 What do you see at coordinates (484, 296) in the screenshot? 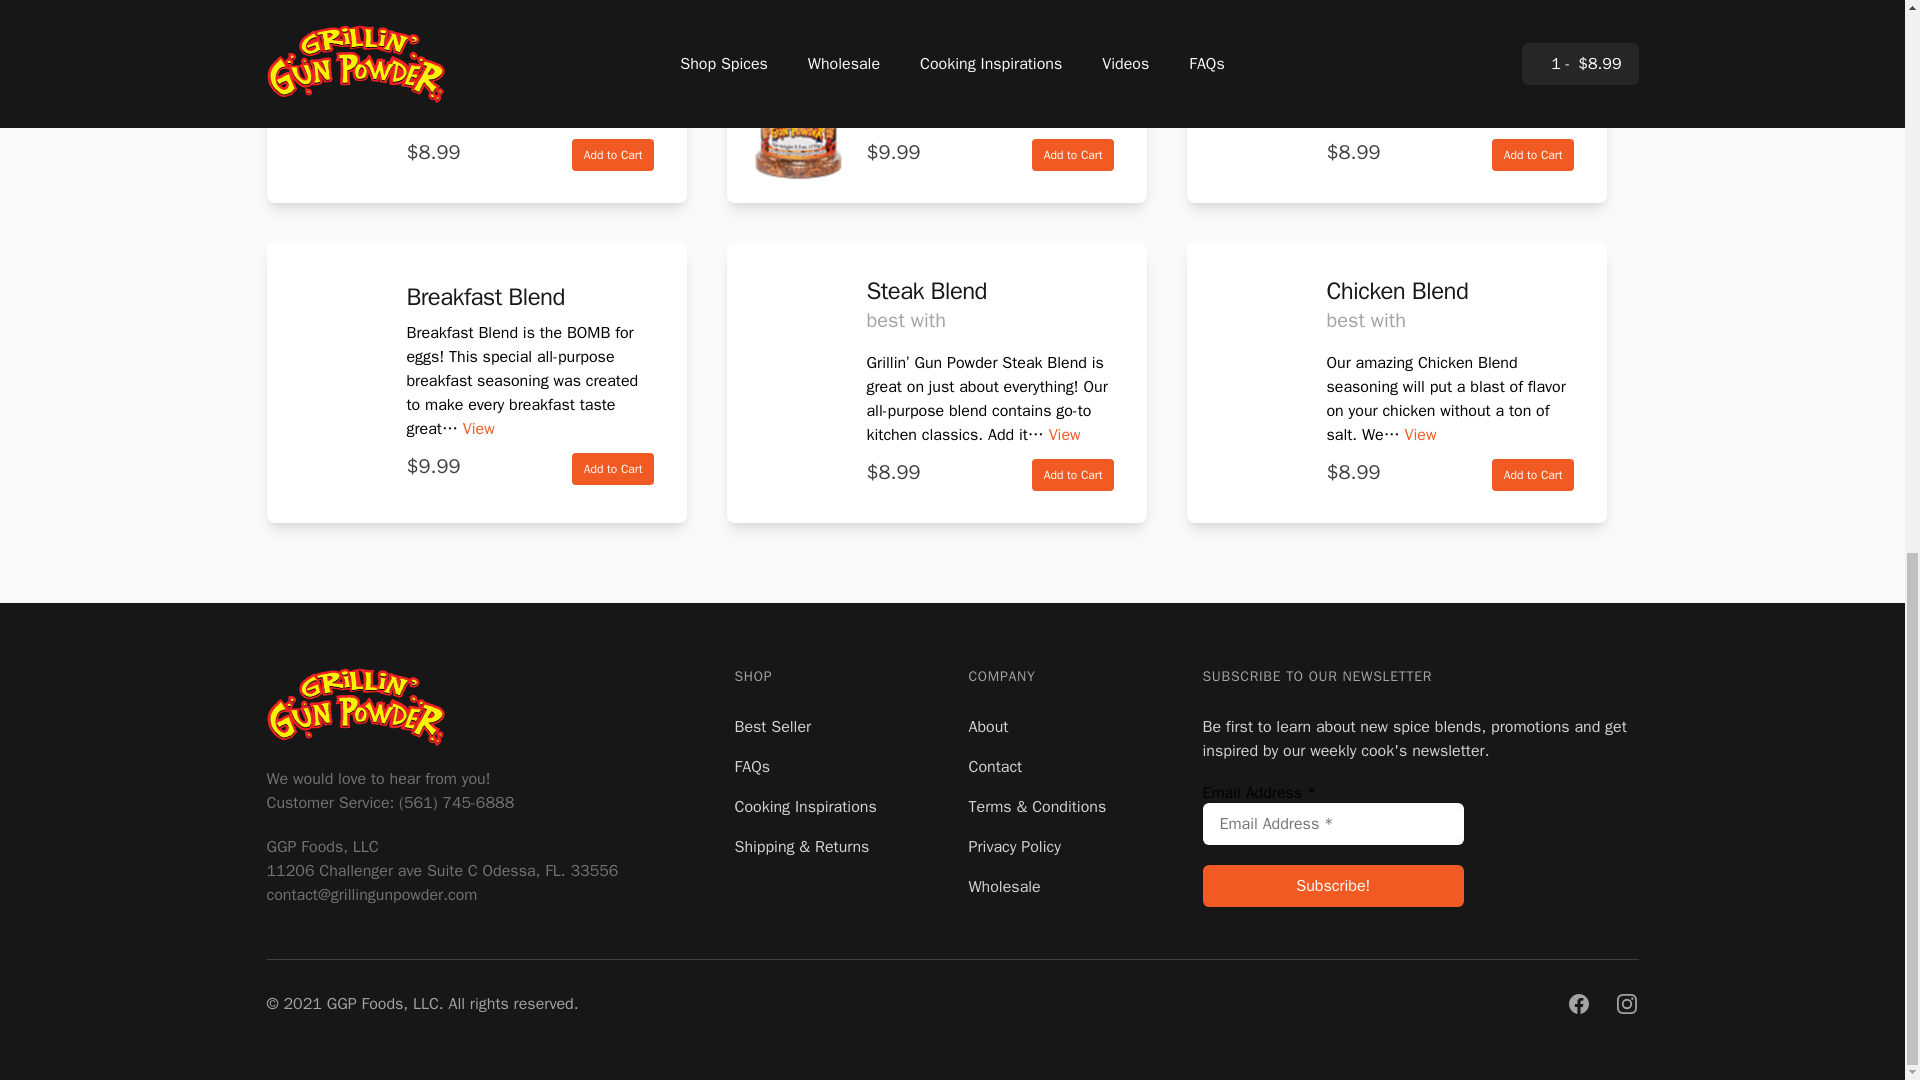
I see `Breakfast Blend` at bounding box center [484, 296].